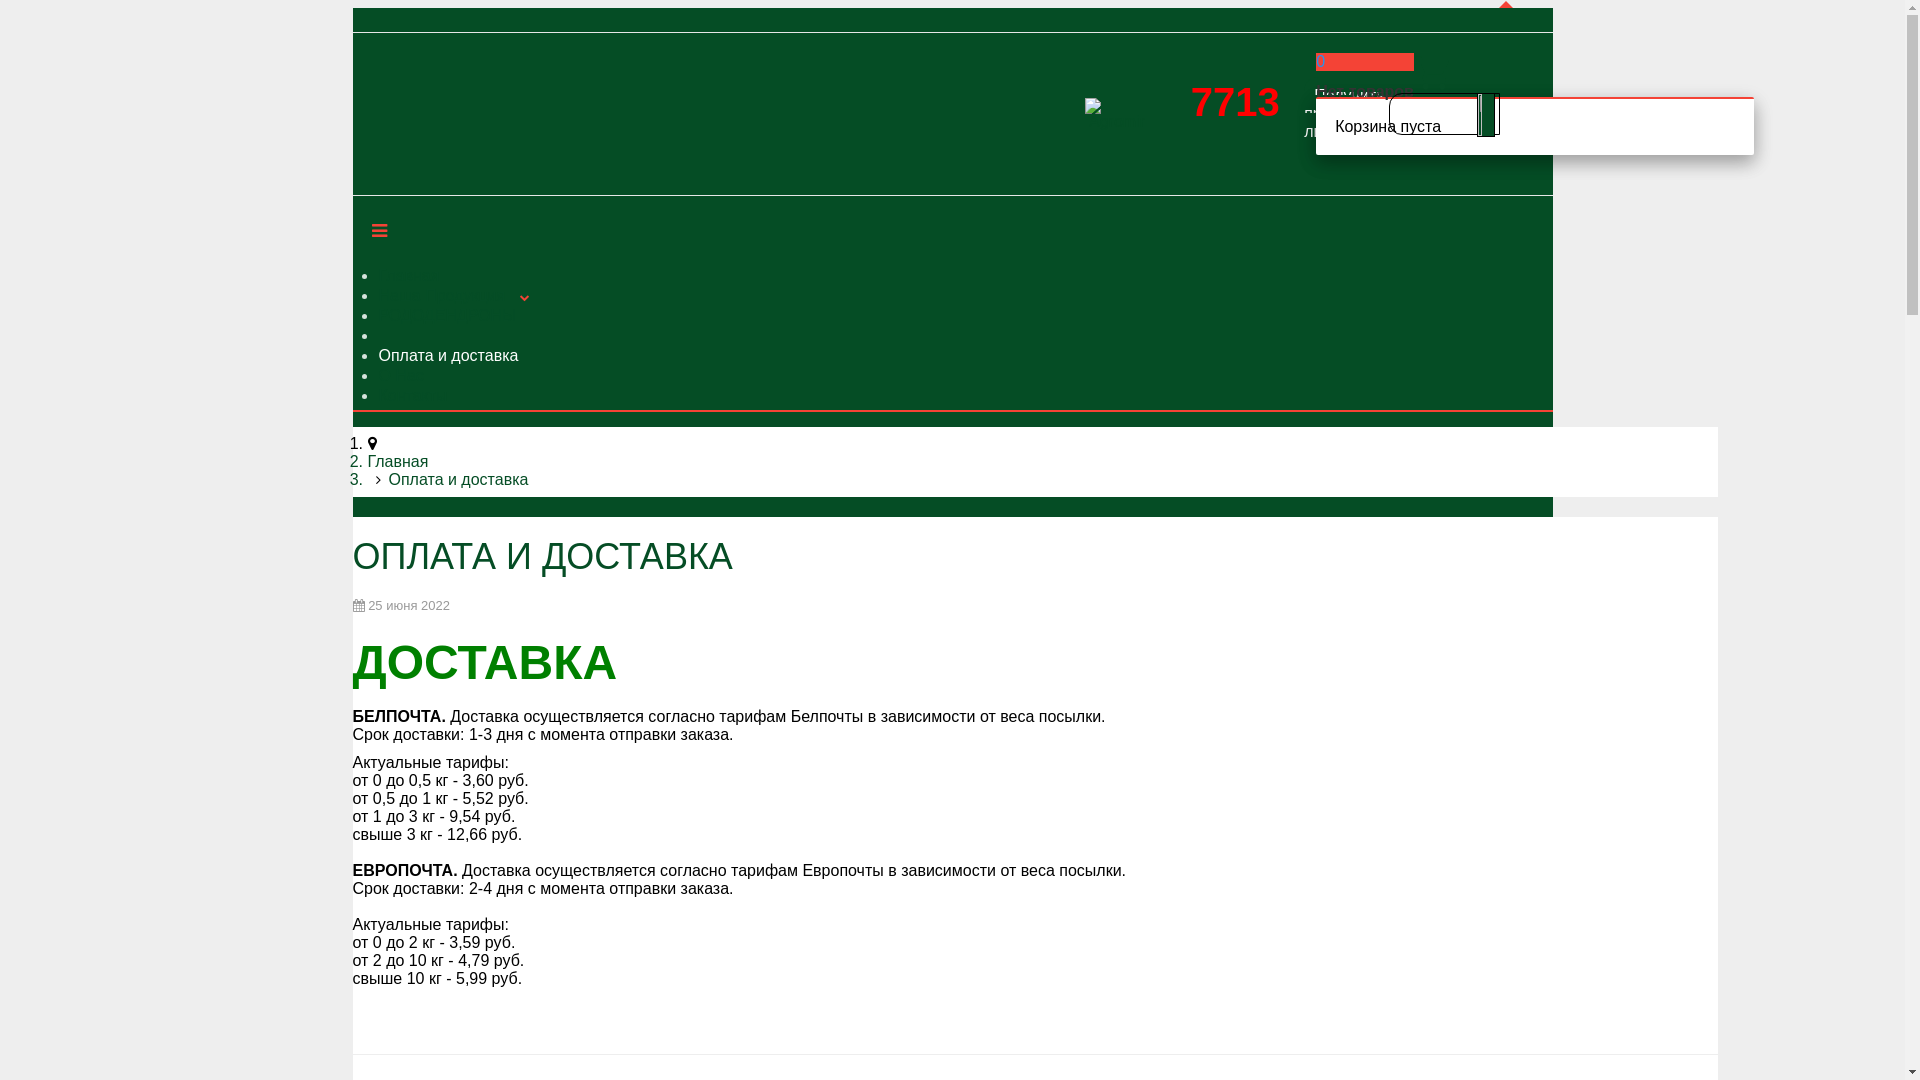  I want to click on 7713, so click(1236, 102).